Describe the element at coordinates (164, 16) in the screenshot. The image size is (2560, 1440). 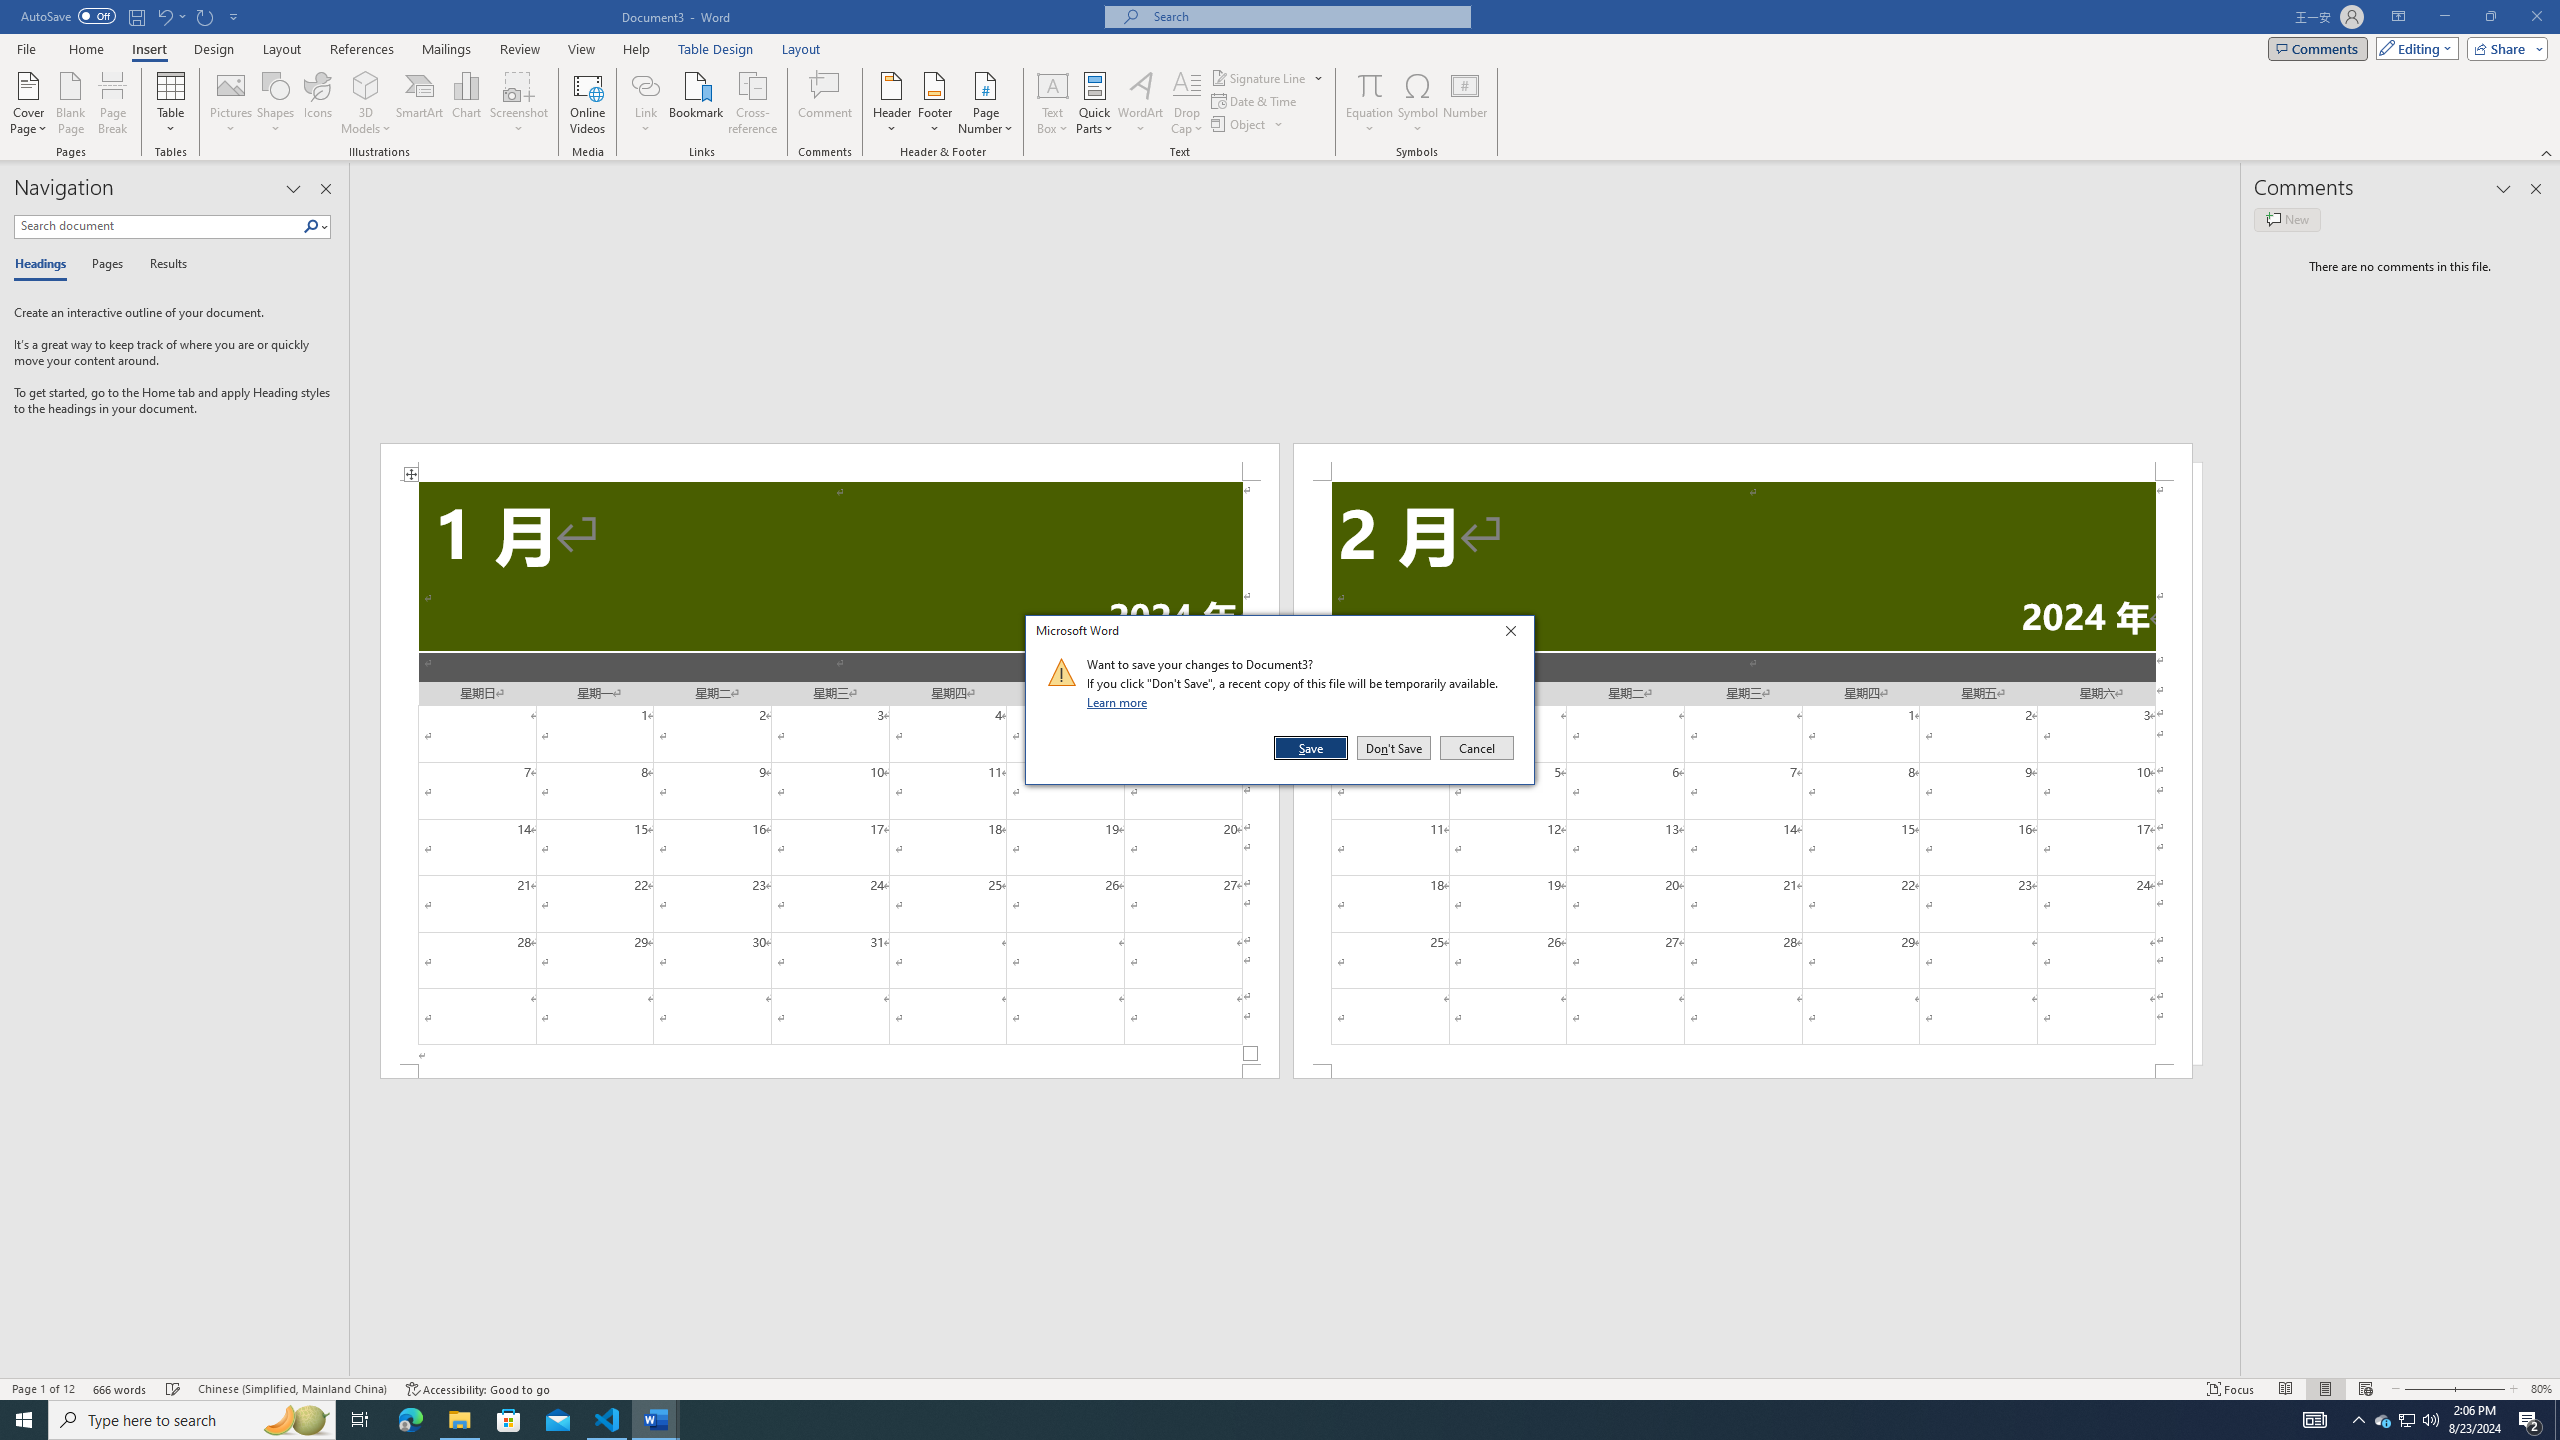
I see `Undo Increase Indent` at that location.